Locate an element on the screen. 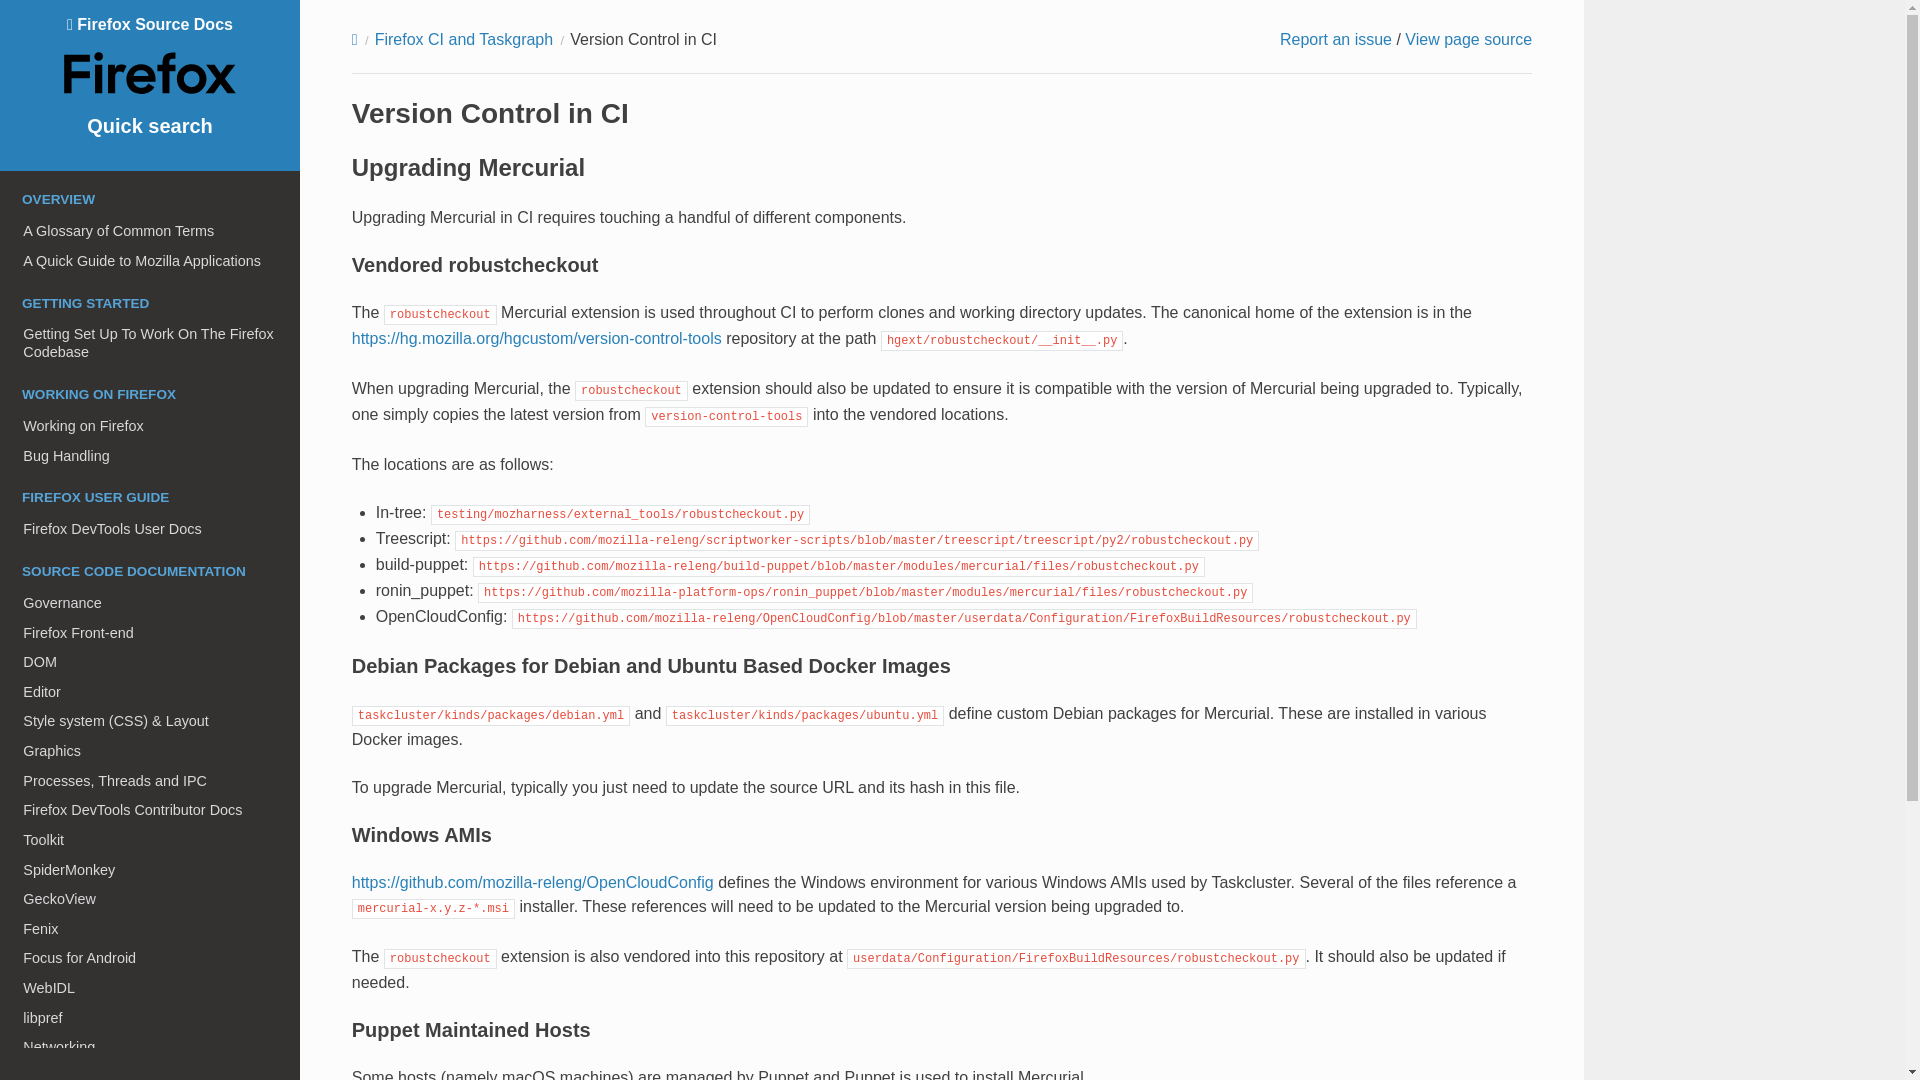 The height and width of the screenshot is (1080, 1920). DOM is located at coordinates (150, 662).